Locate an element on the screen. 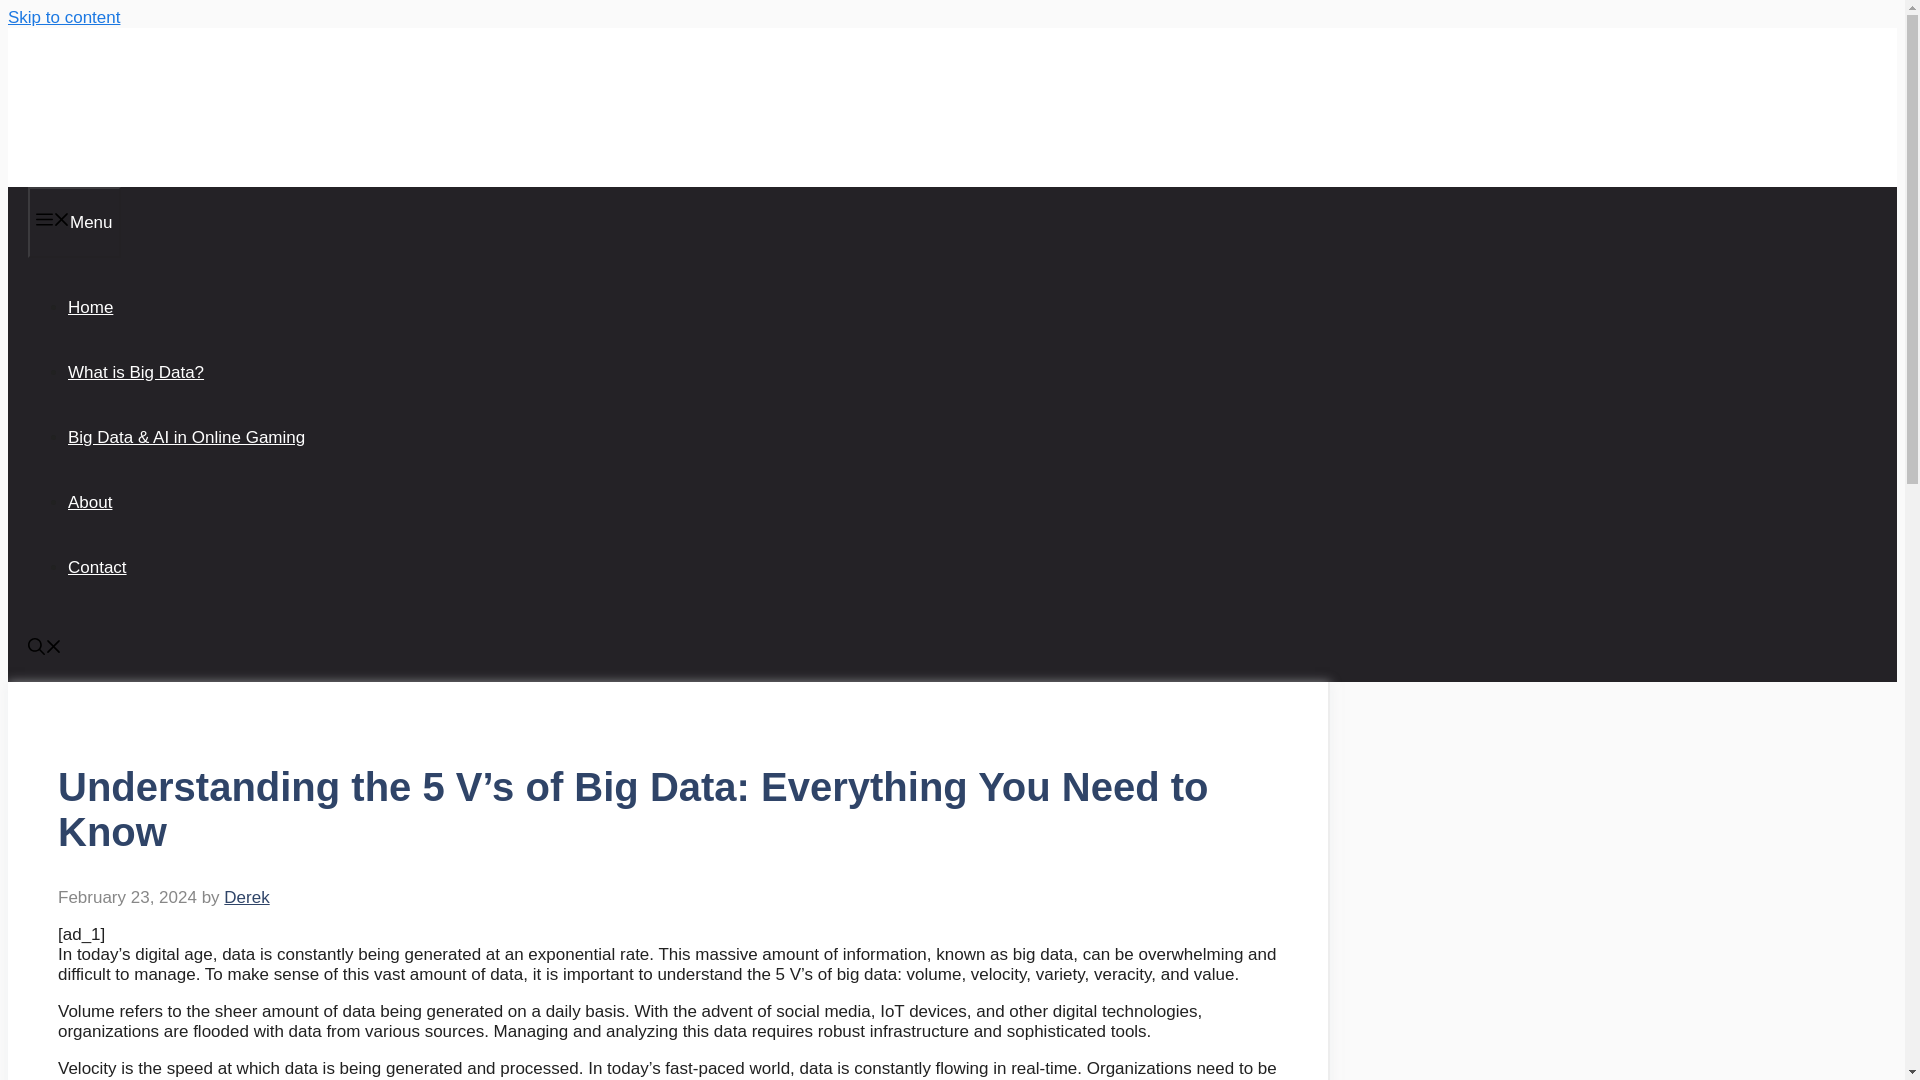  View all posts by Derek is located at coordinates (246, 897).